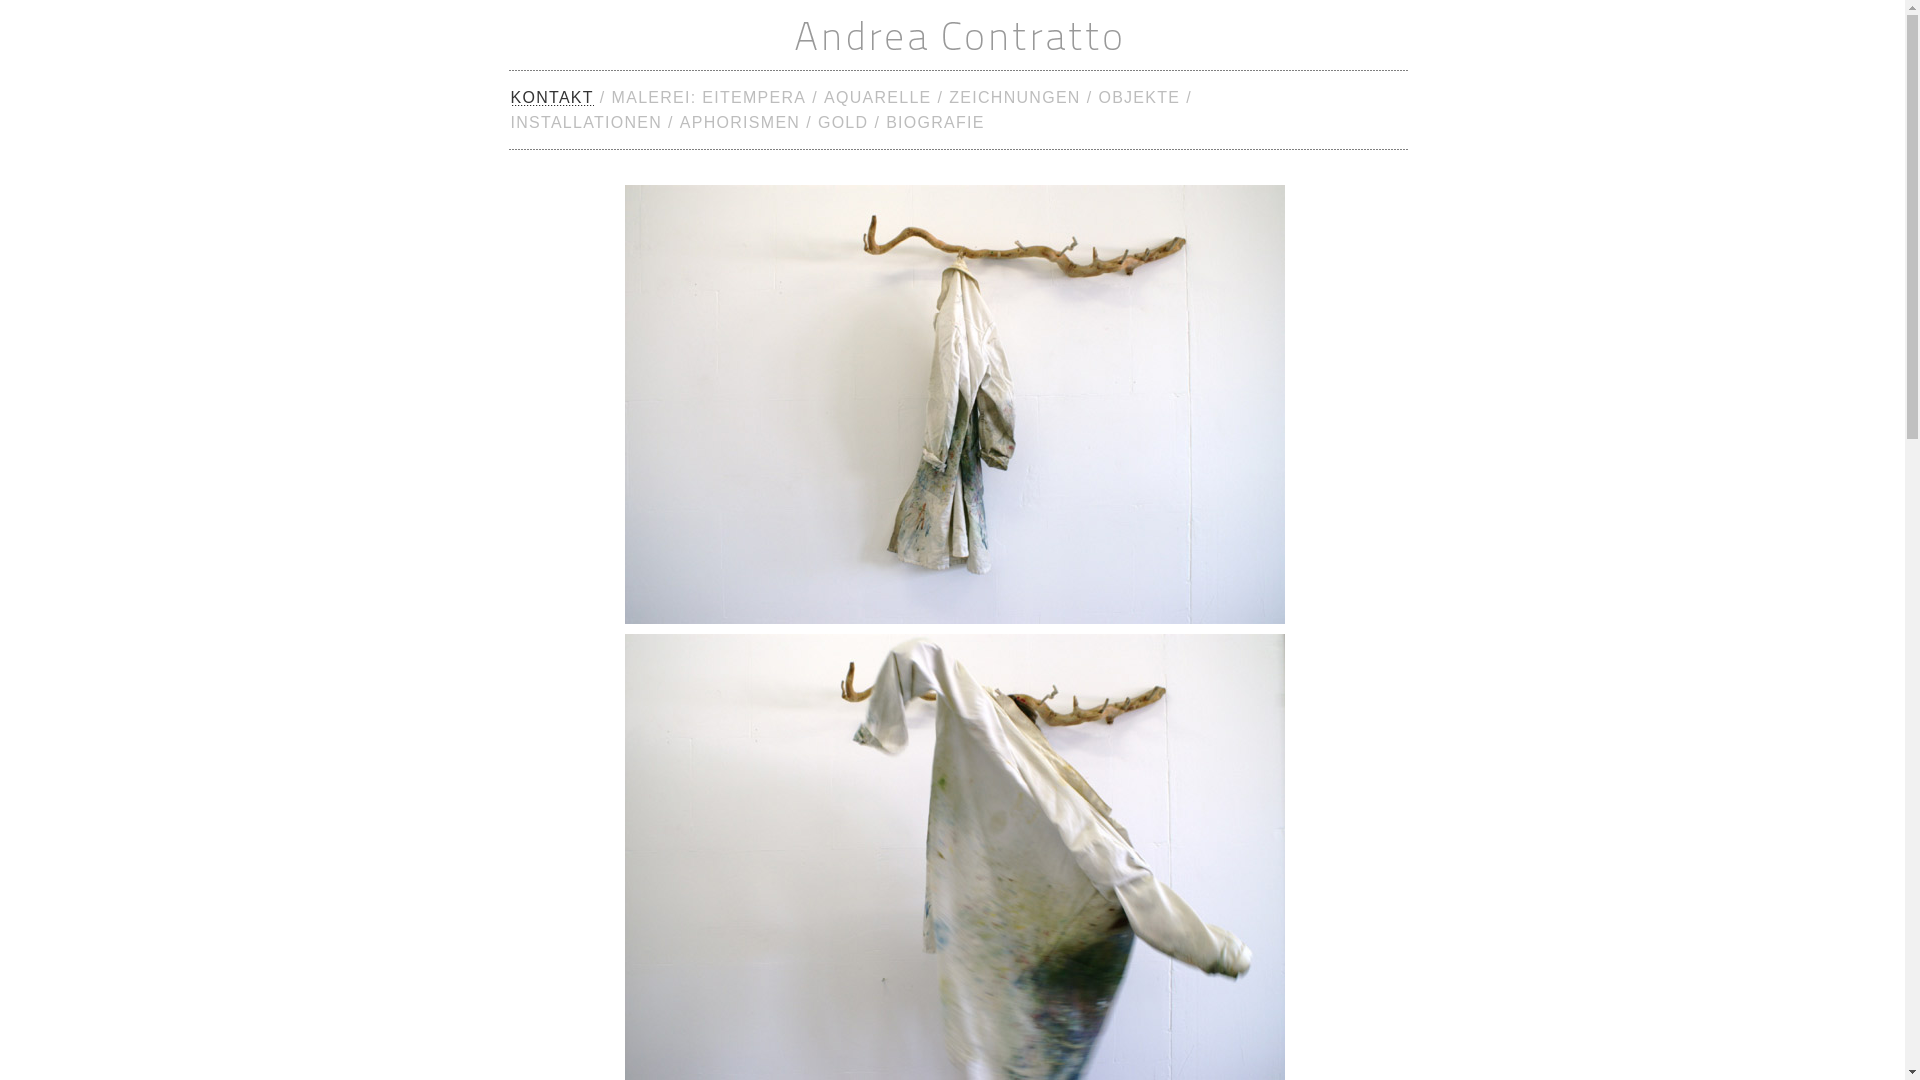  I want to click on BIOGRAFIE, so click(936, 122).